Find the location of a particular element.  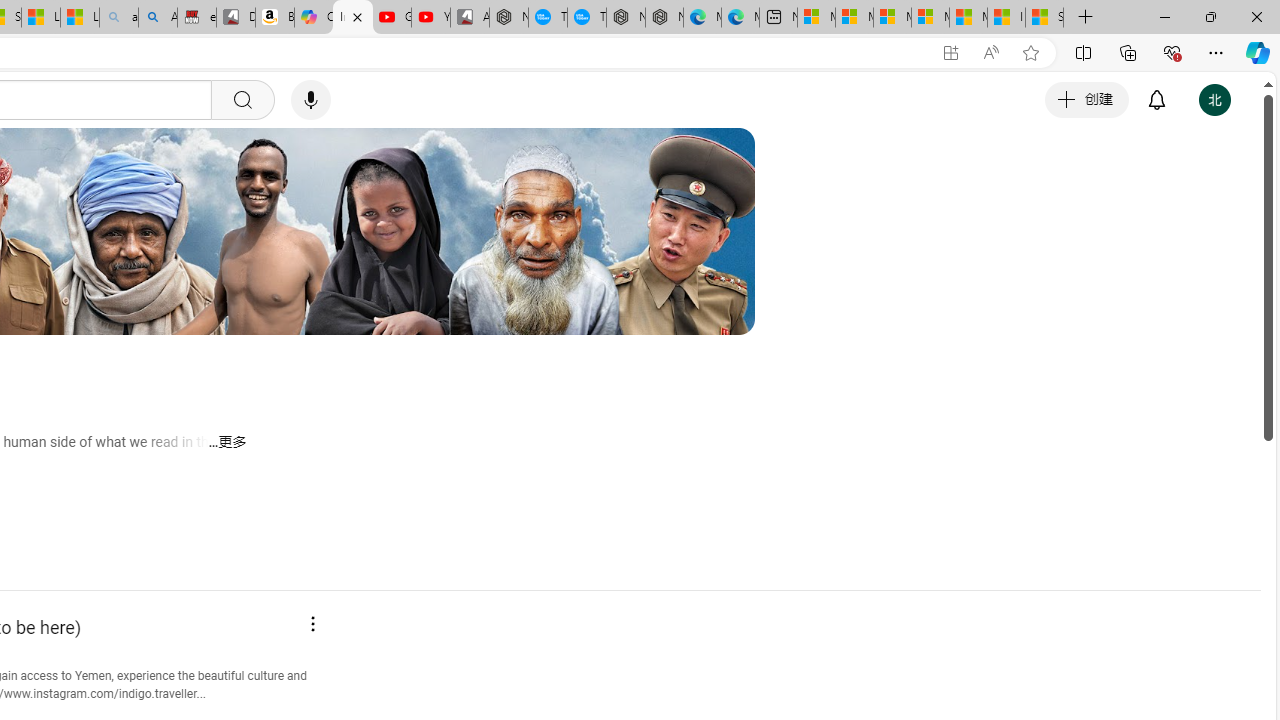

The most popular Google 'how to' searches is located at coordinates (586, 18).